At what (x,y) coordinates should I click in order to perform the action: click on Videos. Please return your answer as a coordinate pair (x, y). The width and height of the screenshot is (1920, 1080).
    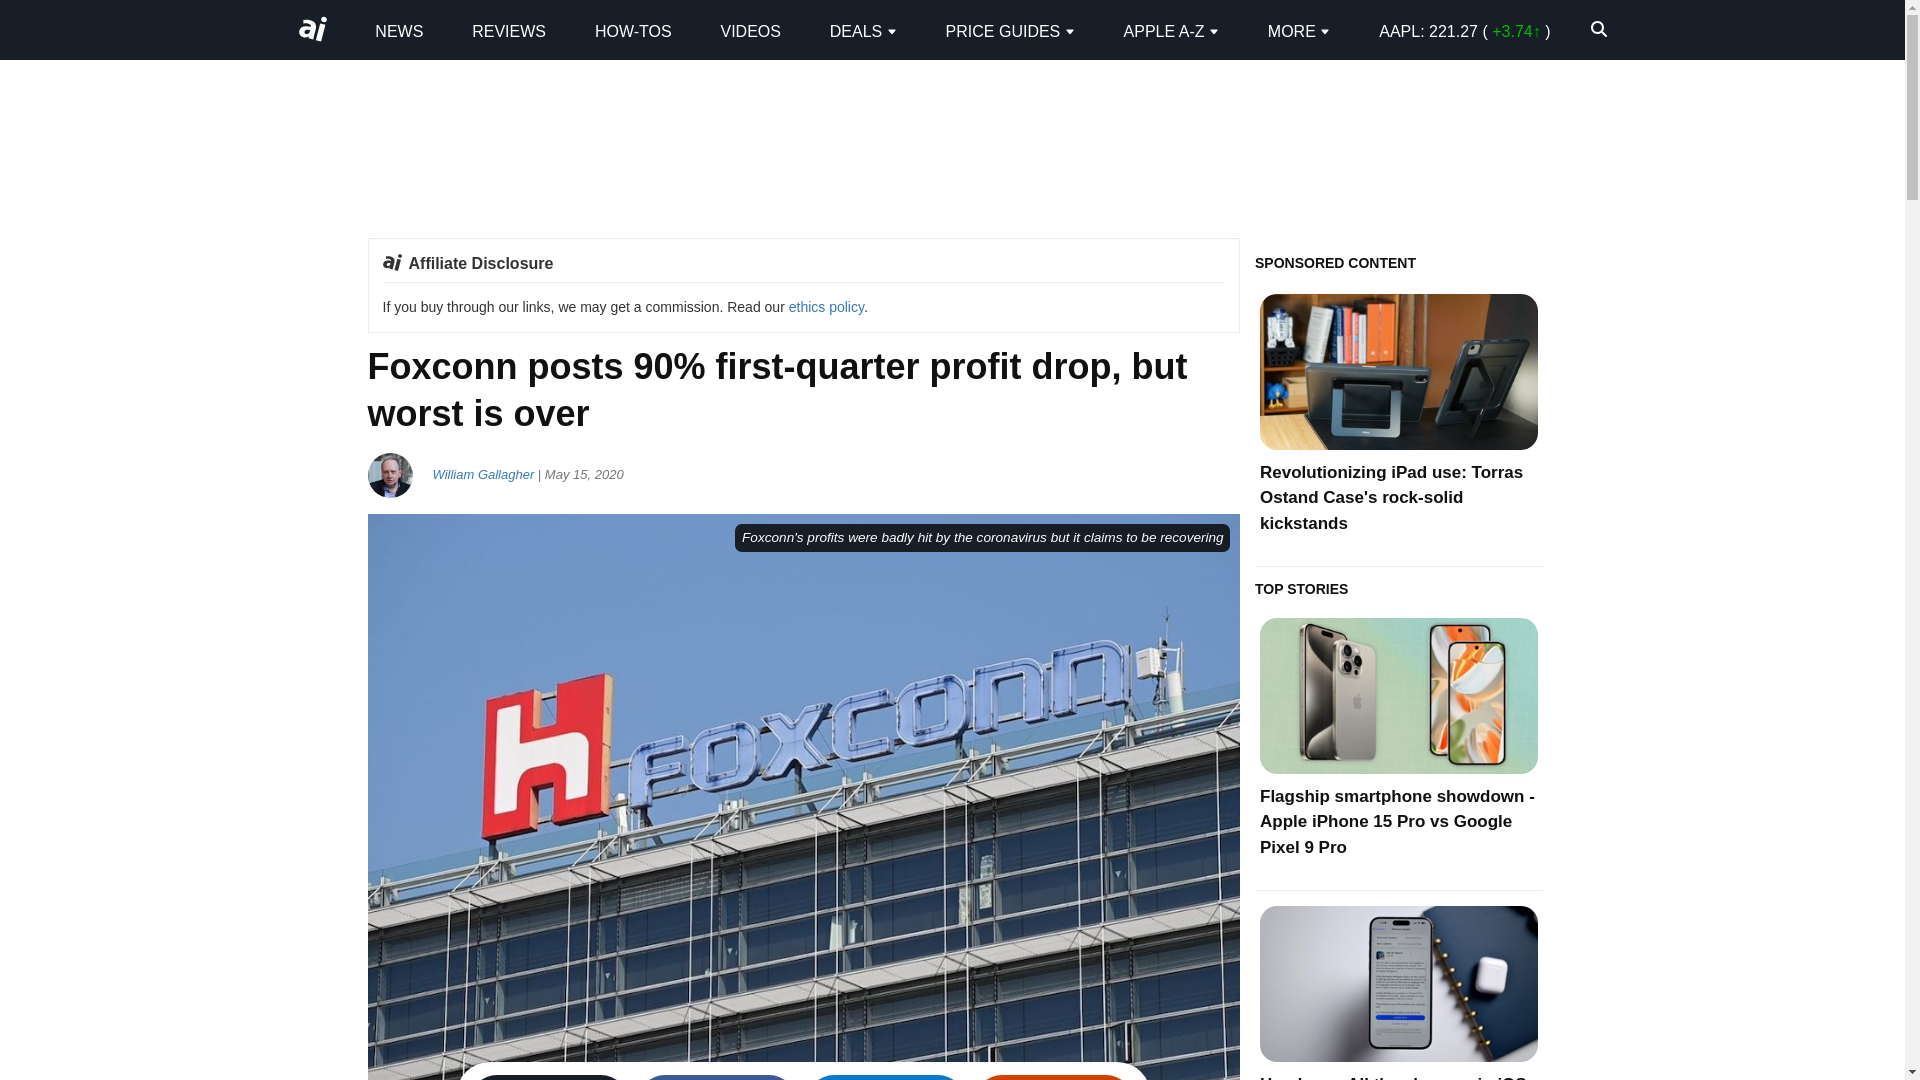
    Looking at the image, I should click on (750, 30).